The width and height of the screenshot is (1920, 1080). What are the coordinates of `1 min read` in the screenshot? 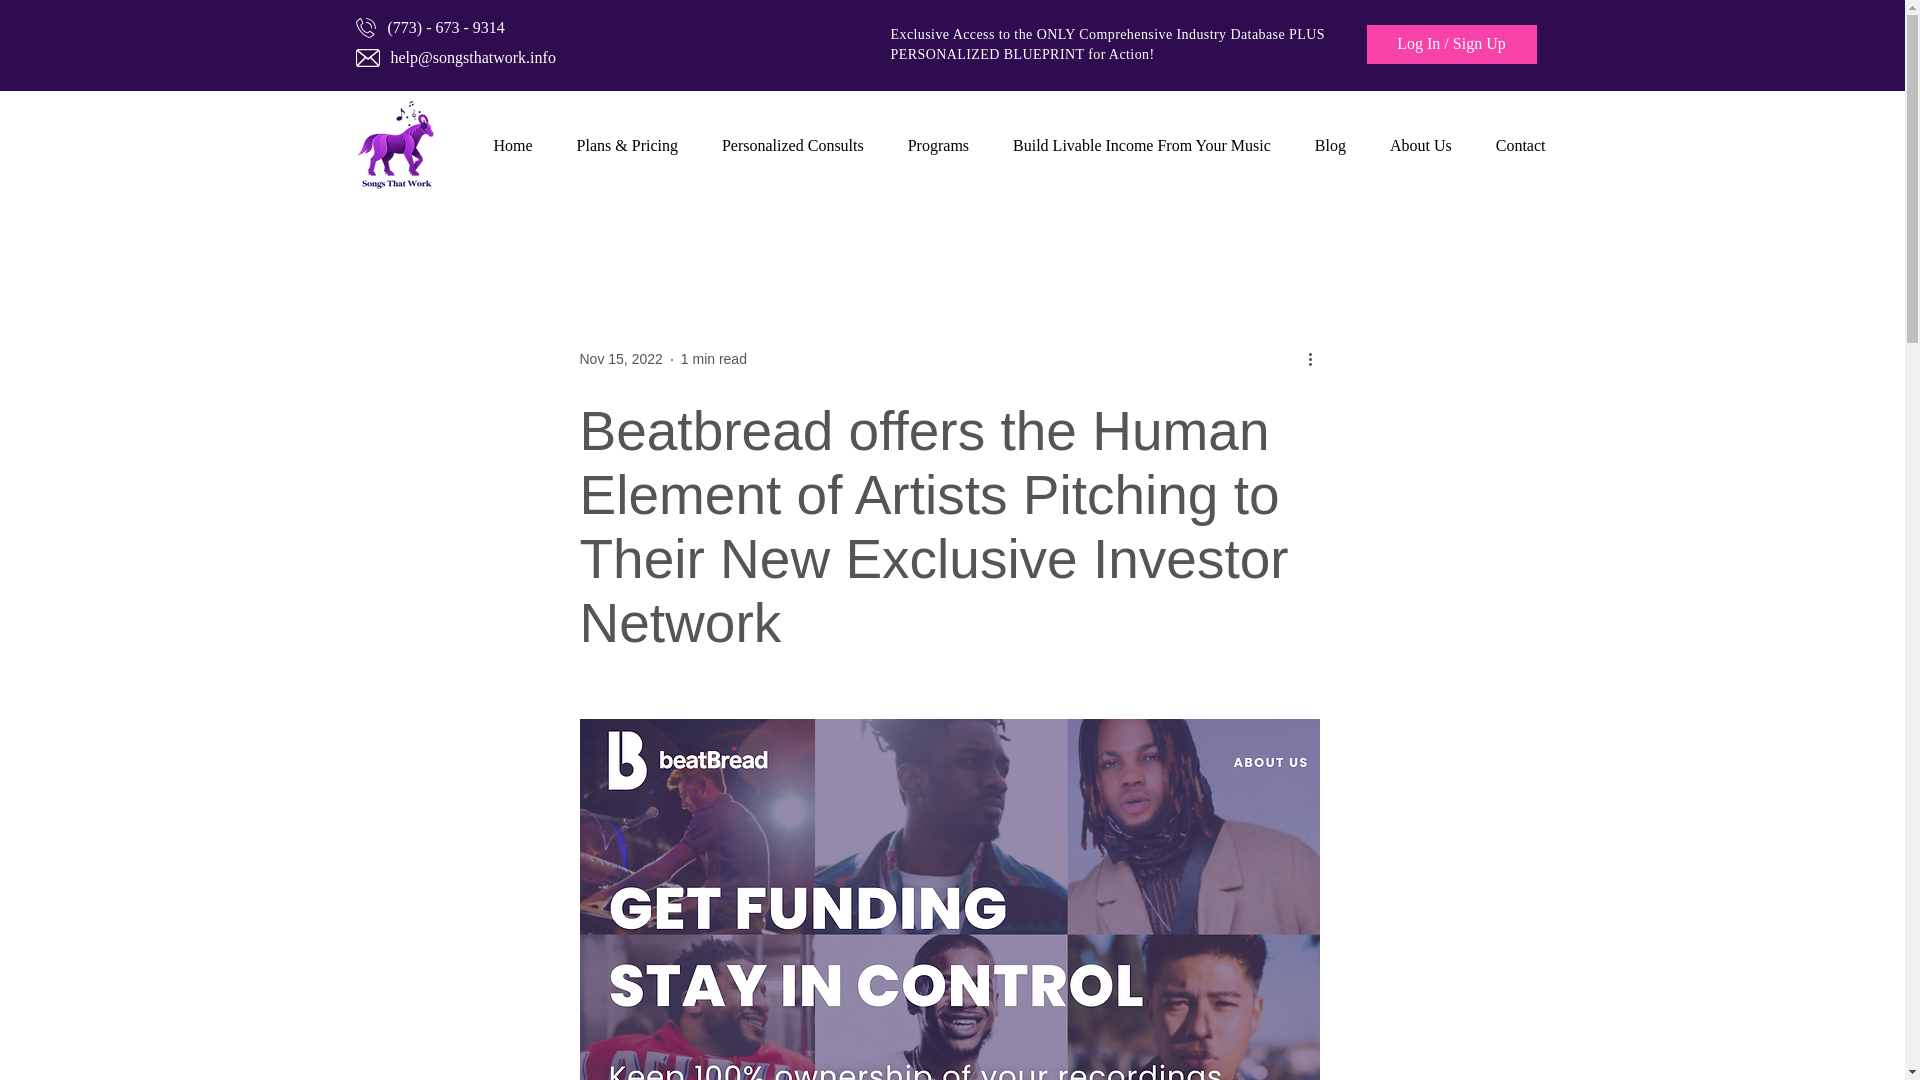 It's located at (714, 359).